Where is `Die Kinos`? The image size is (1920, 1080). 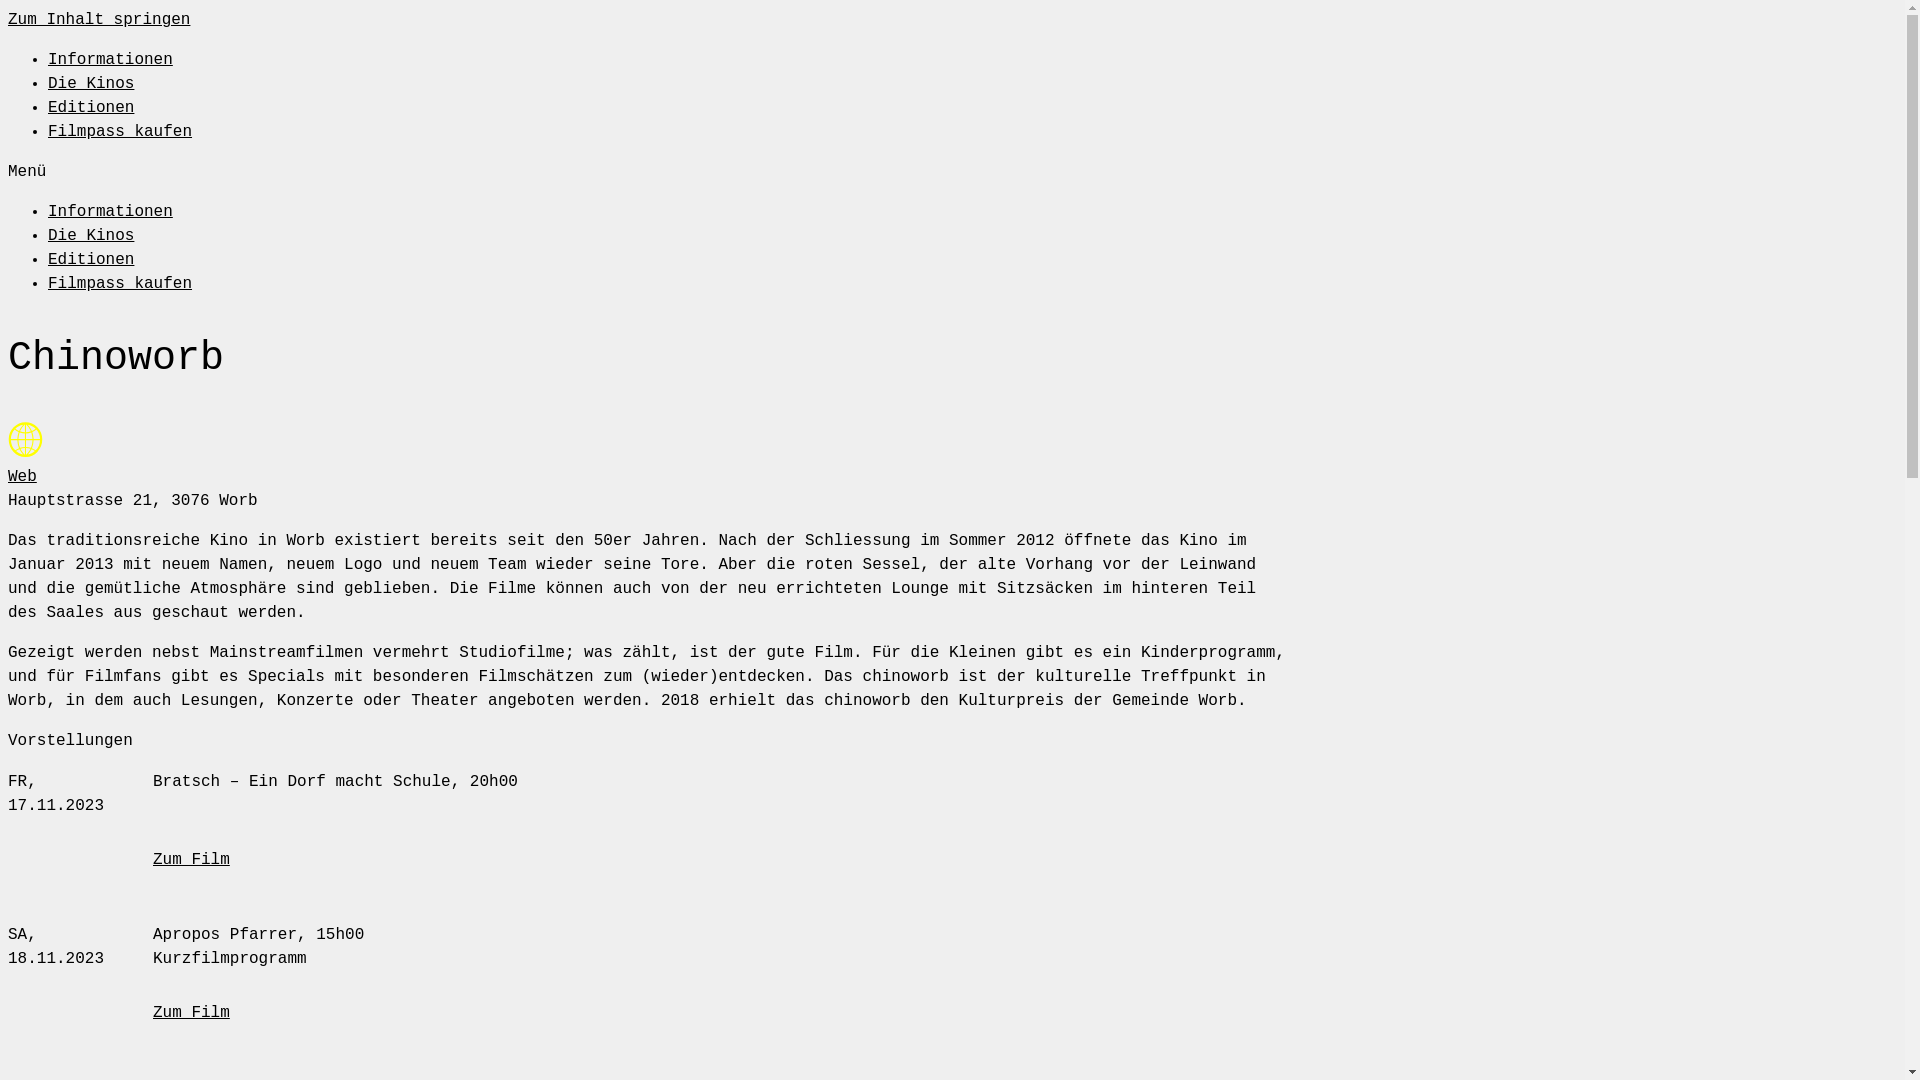
Die Kinos is located at coordinates (91, 84).